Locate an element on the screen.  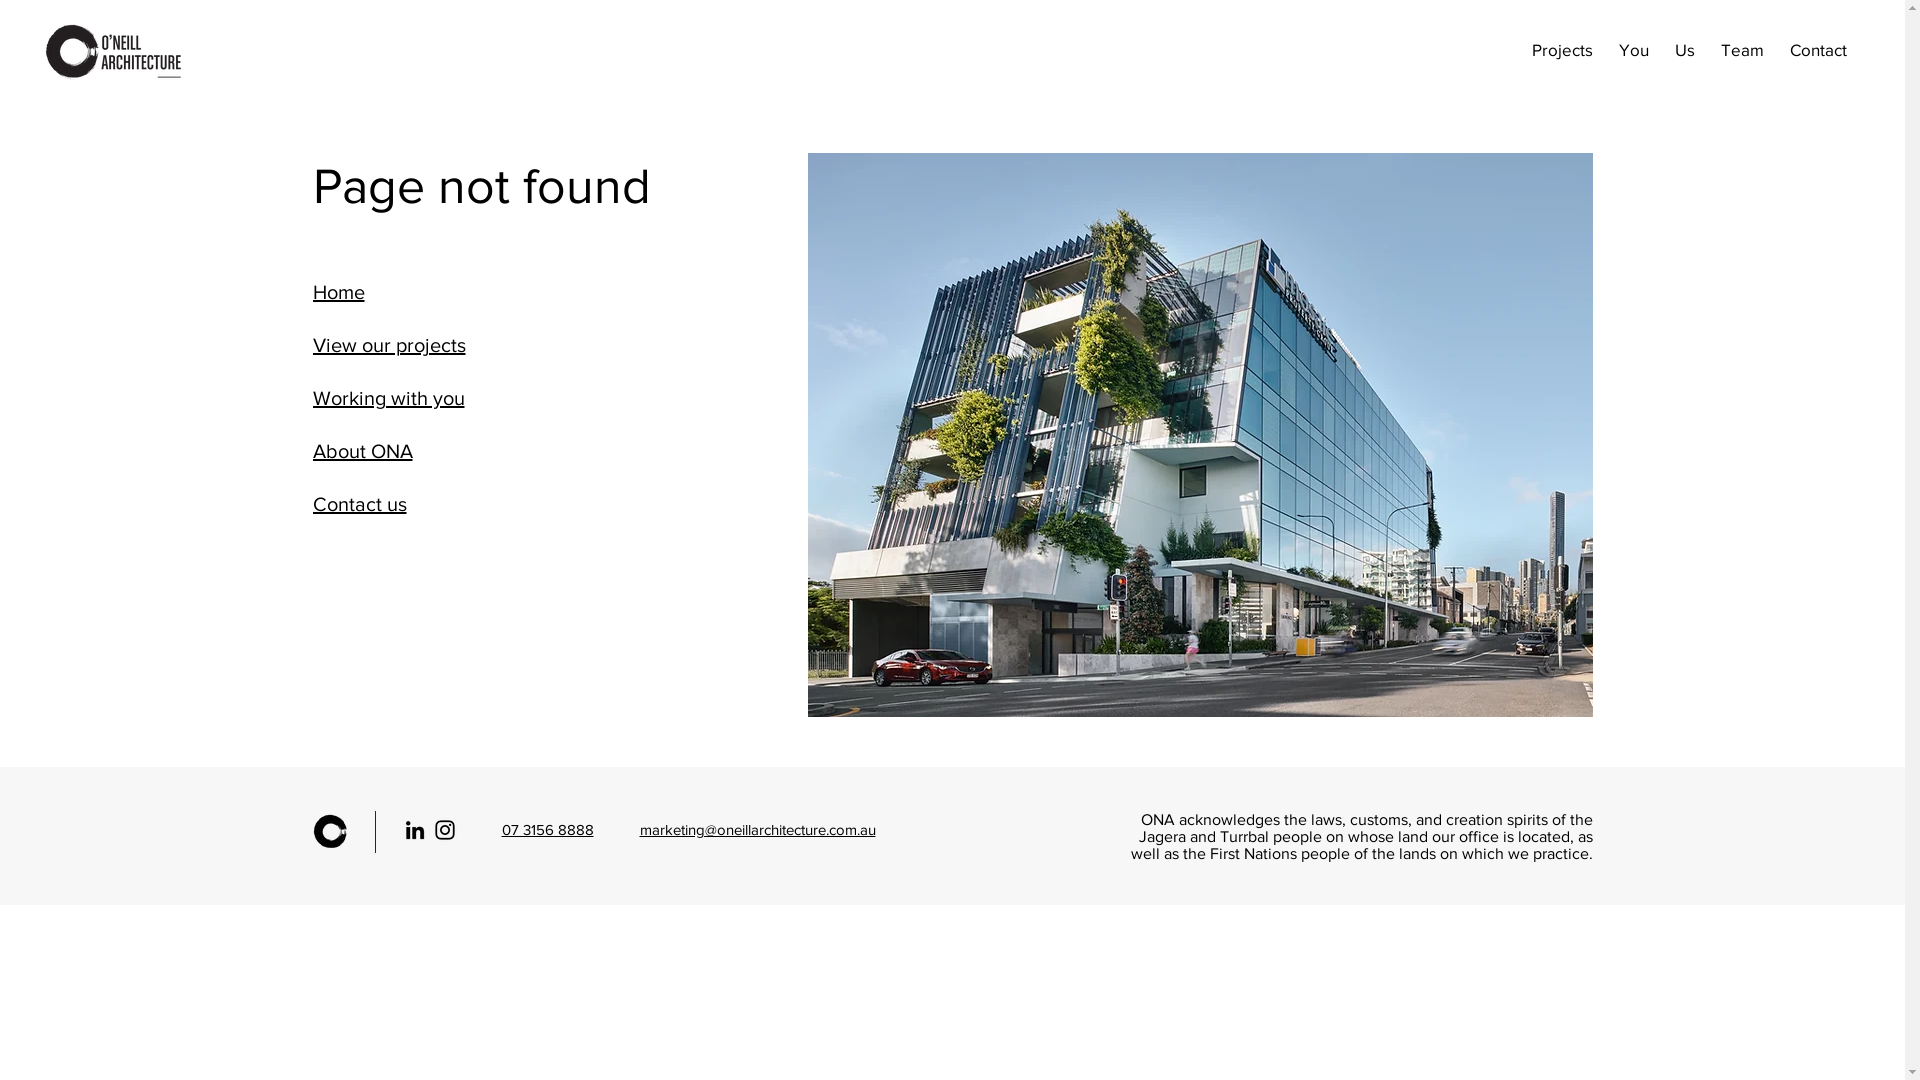
About ONA is located at coordinates (396, 451).